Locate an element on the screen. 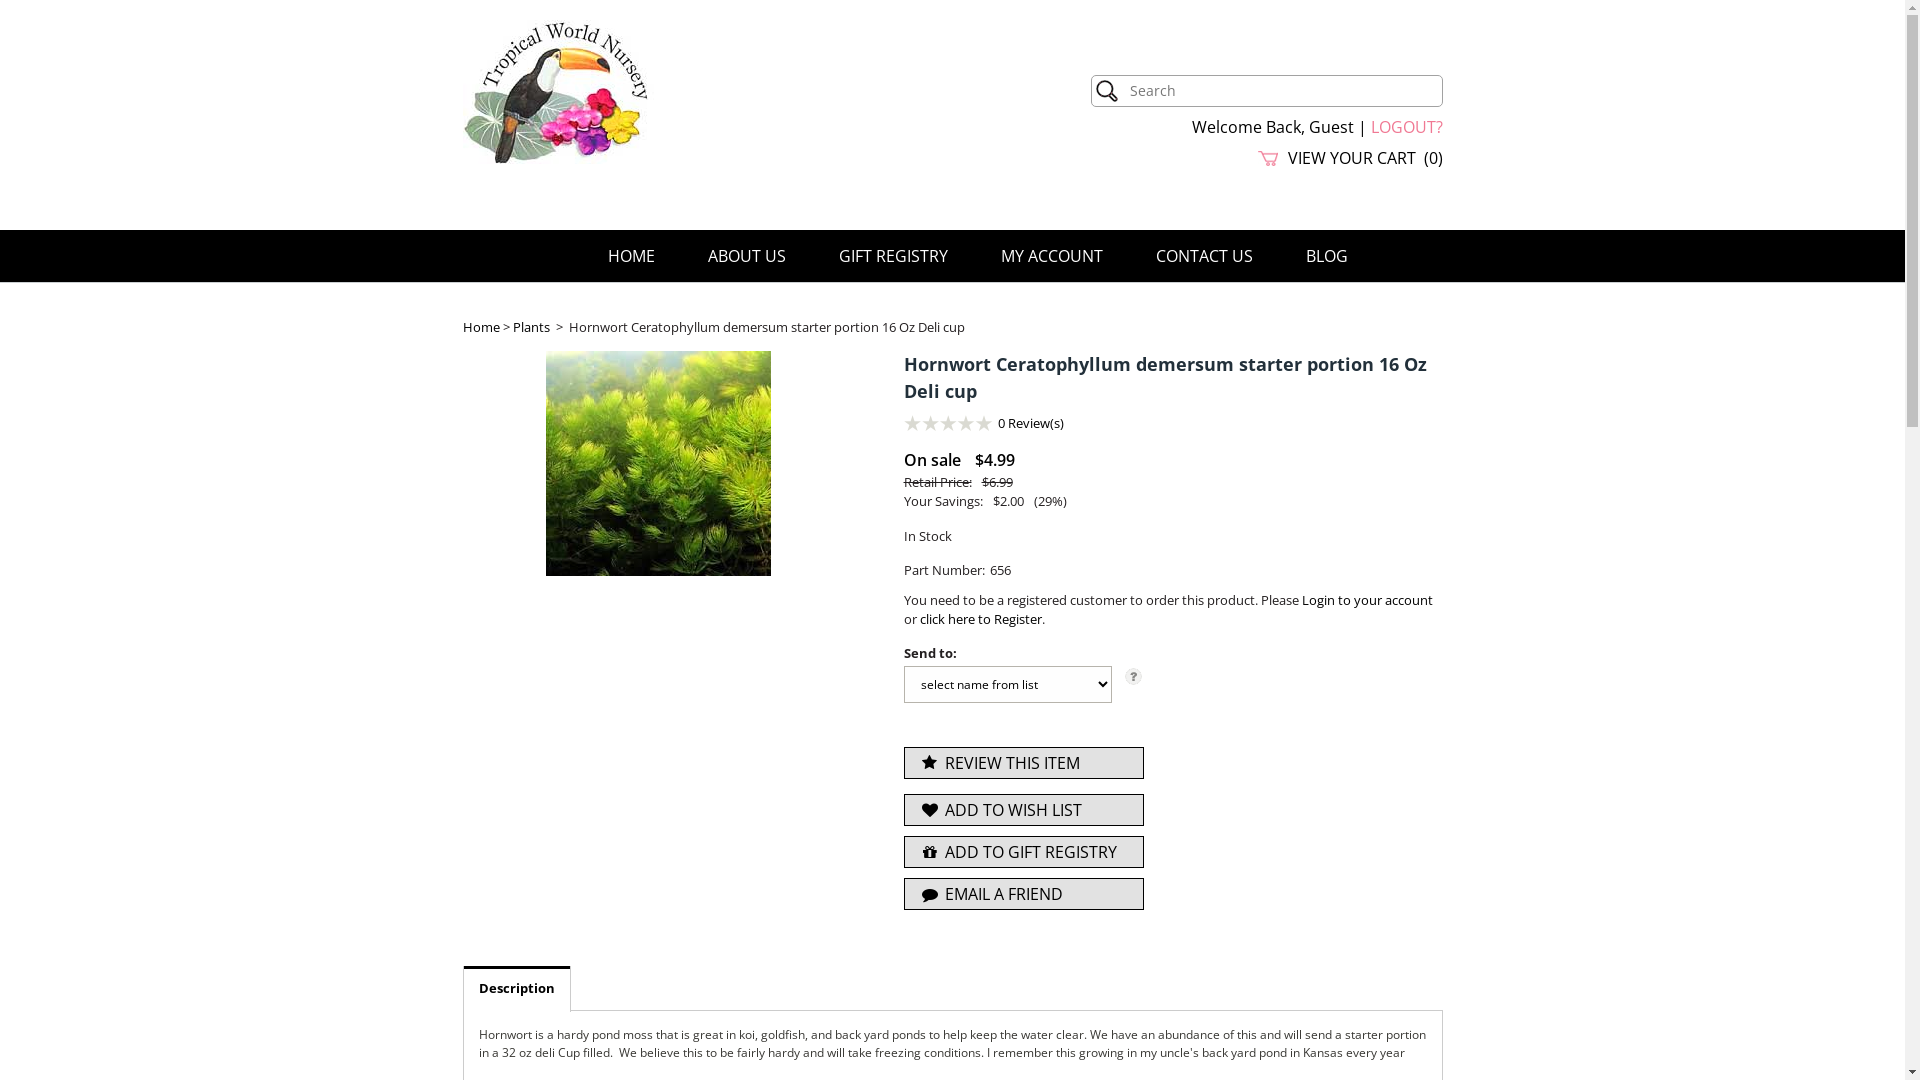 Image resolution: width=1920 pixels, height=1080 pixels. ADD TO WISH LIST is located at coordinates (1024, 810).